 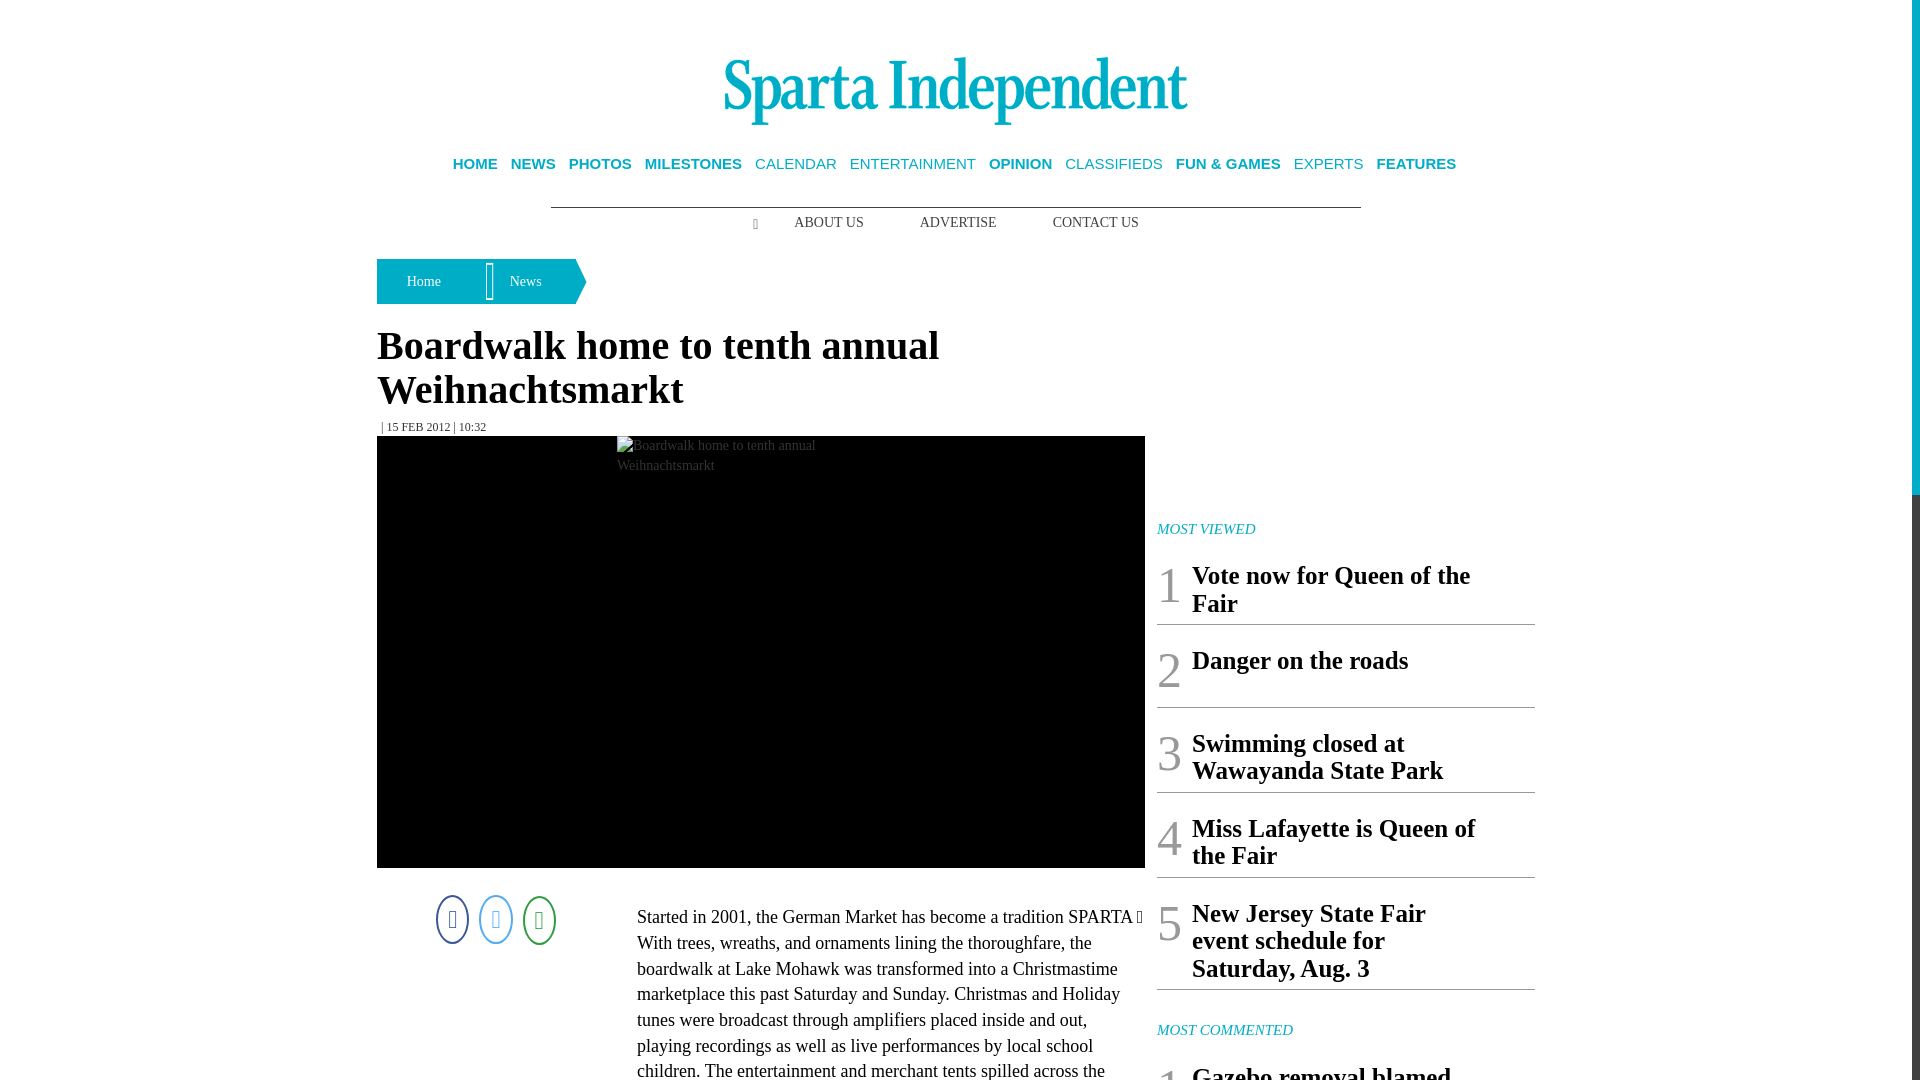 I want to click on PHOTOS, so click(x=600, y=163).